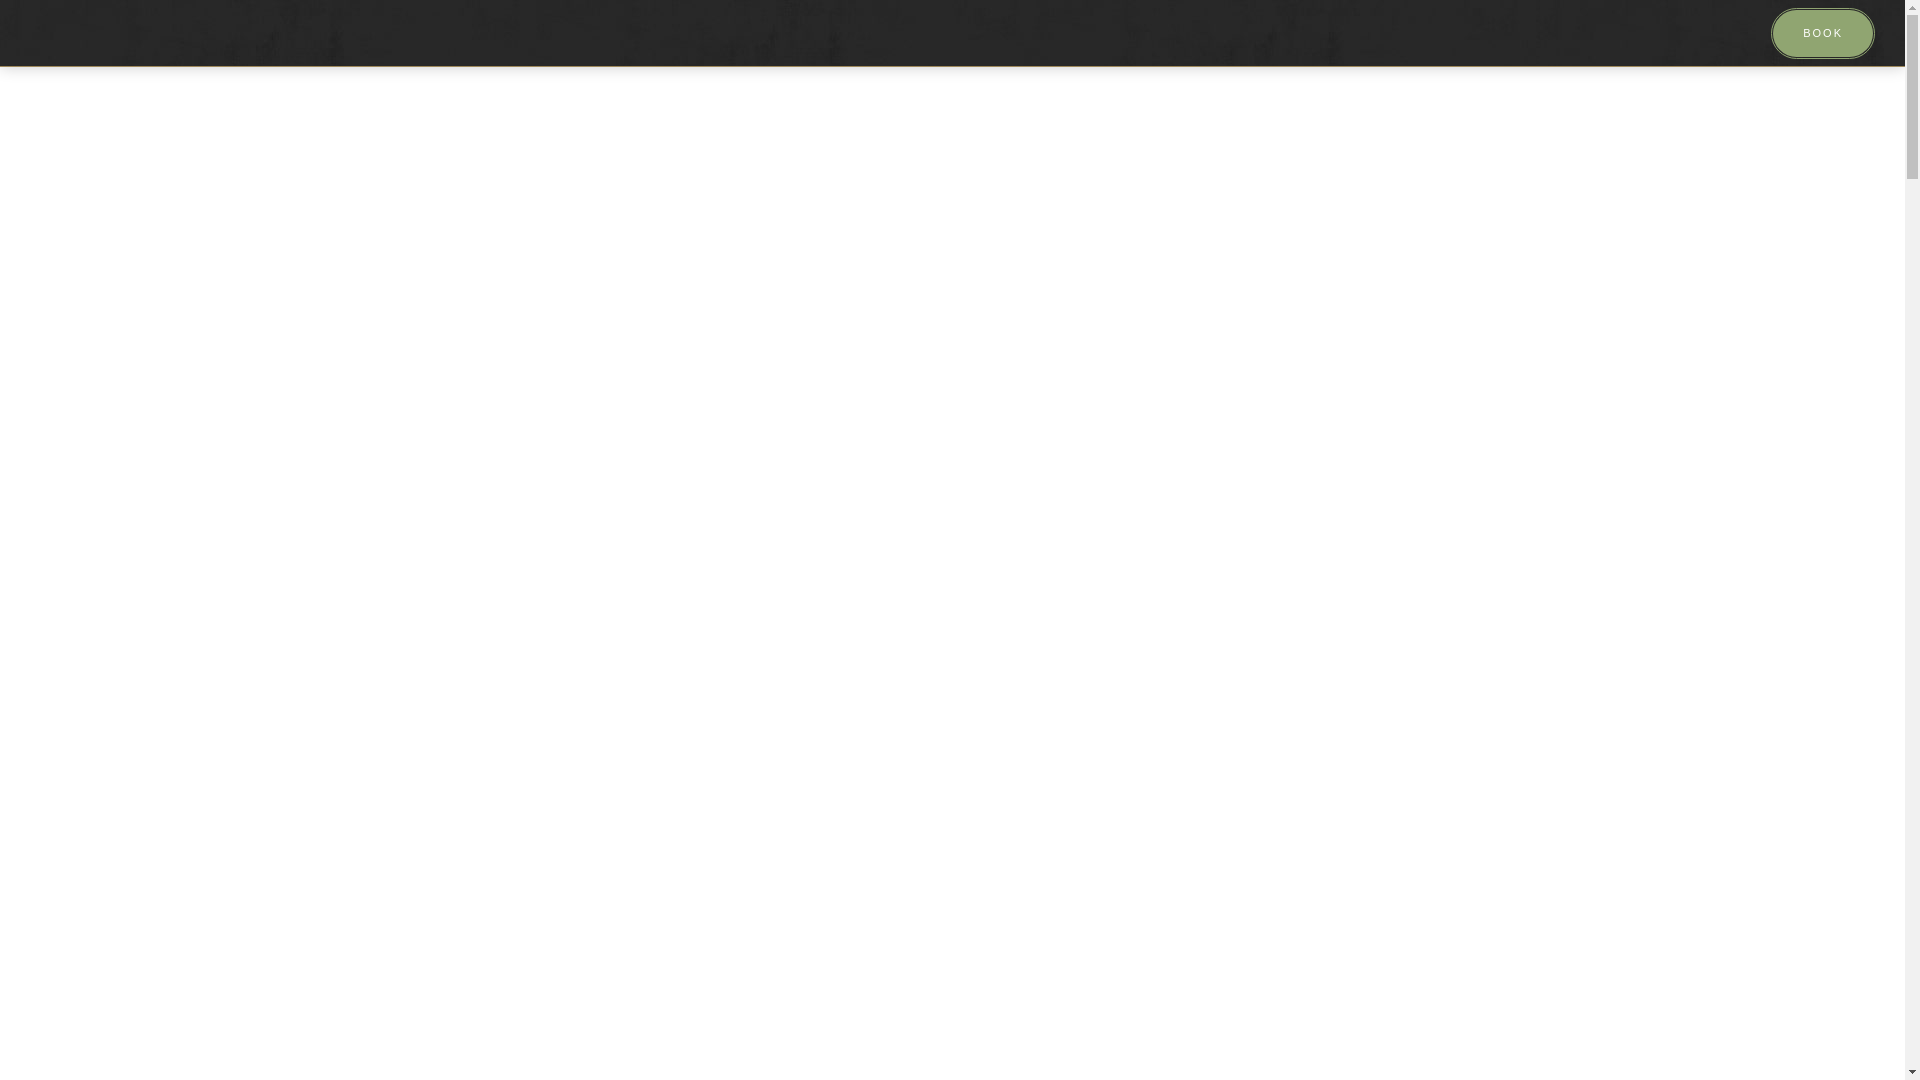  Describe the element at coordinates (1822, 33) in the screenshot. I see `BOOK` at that location.